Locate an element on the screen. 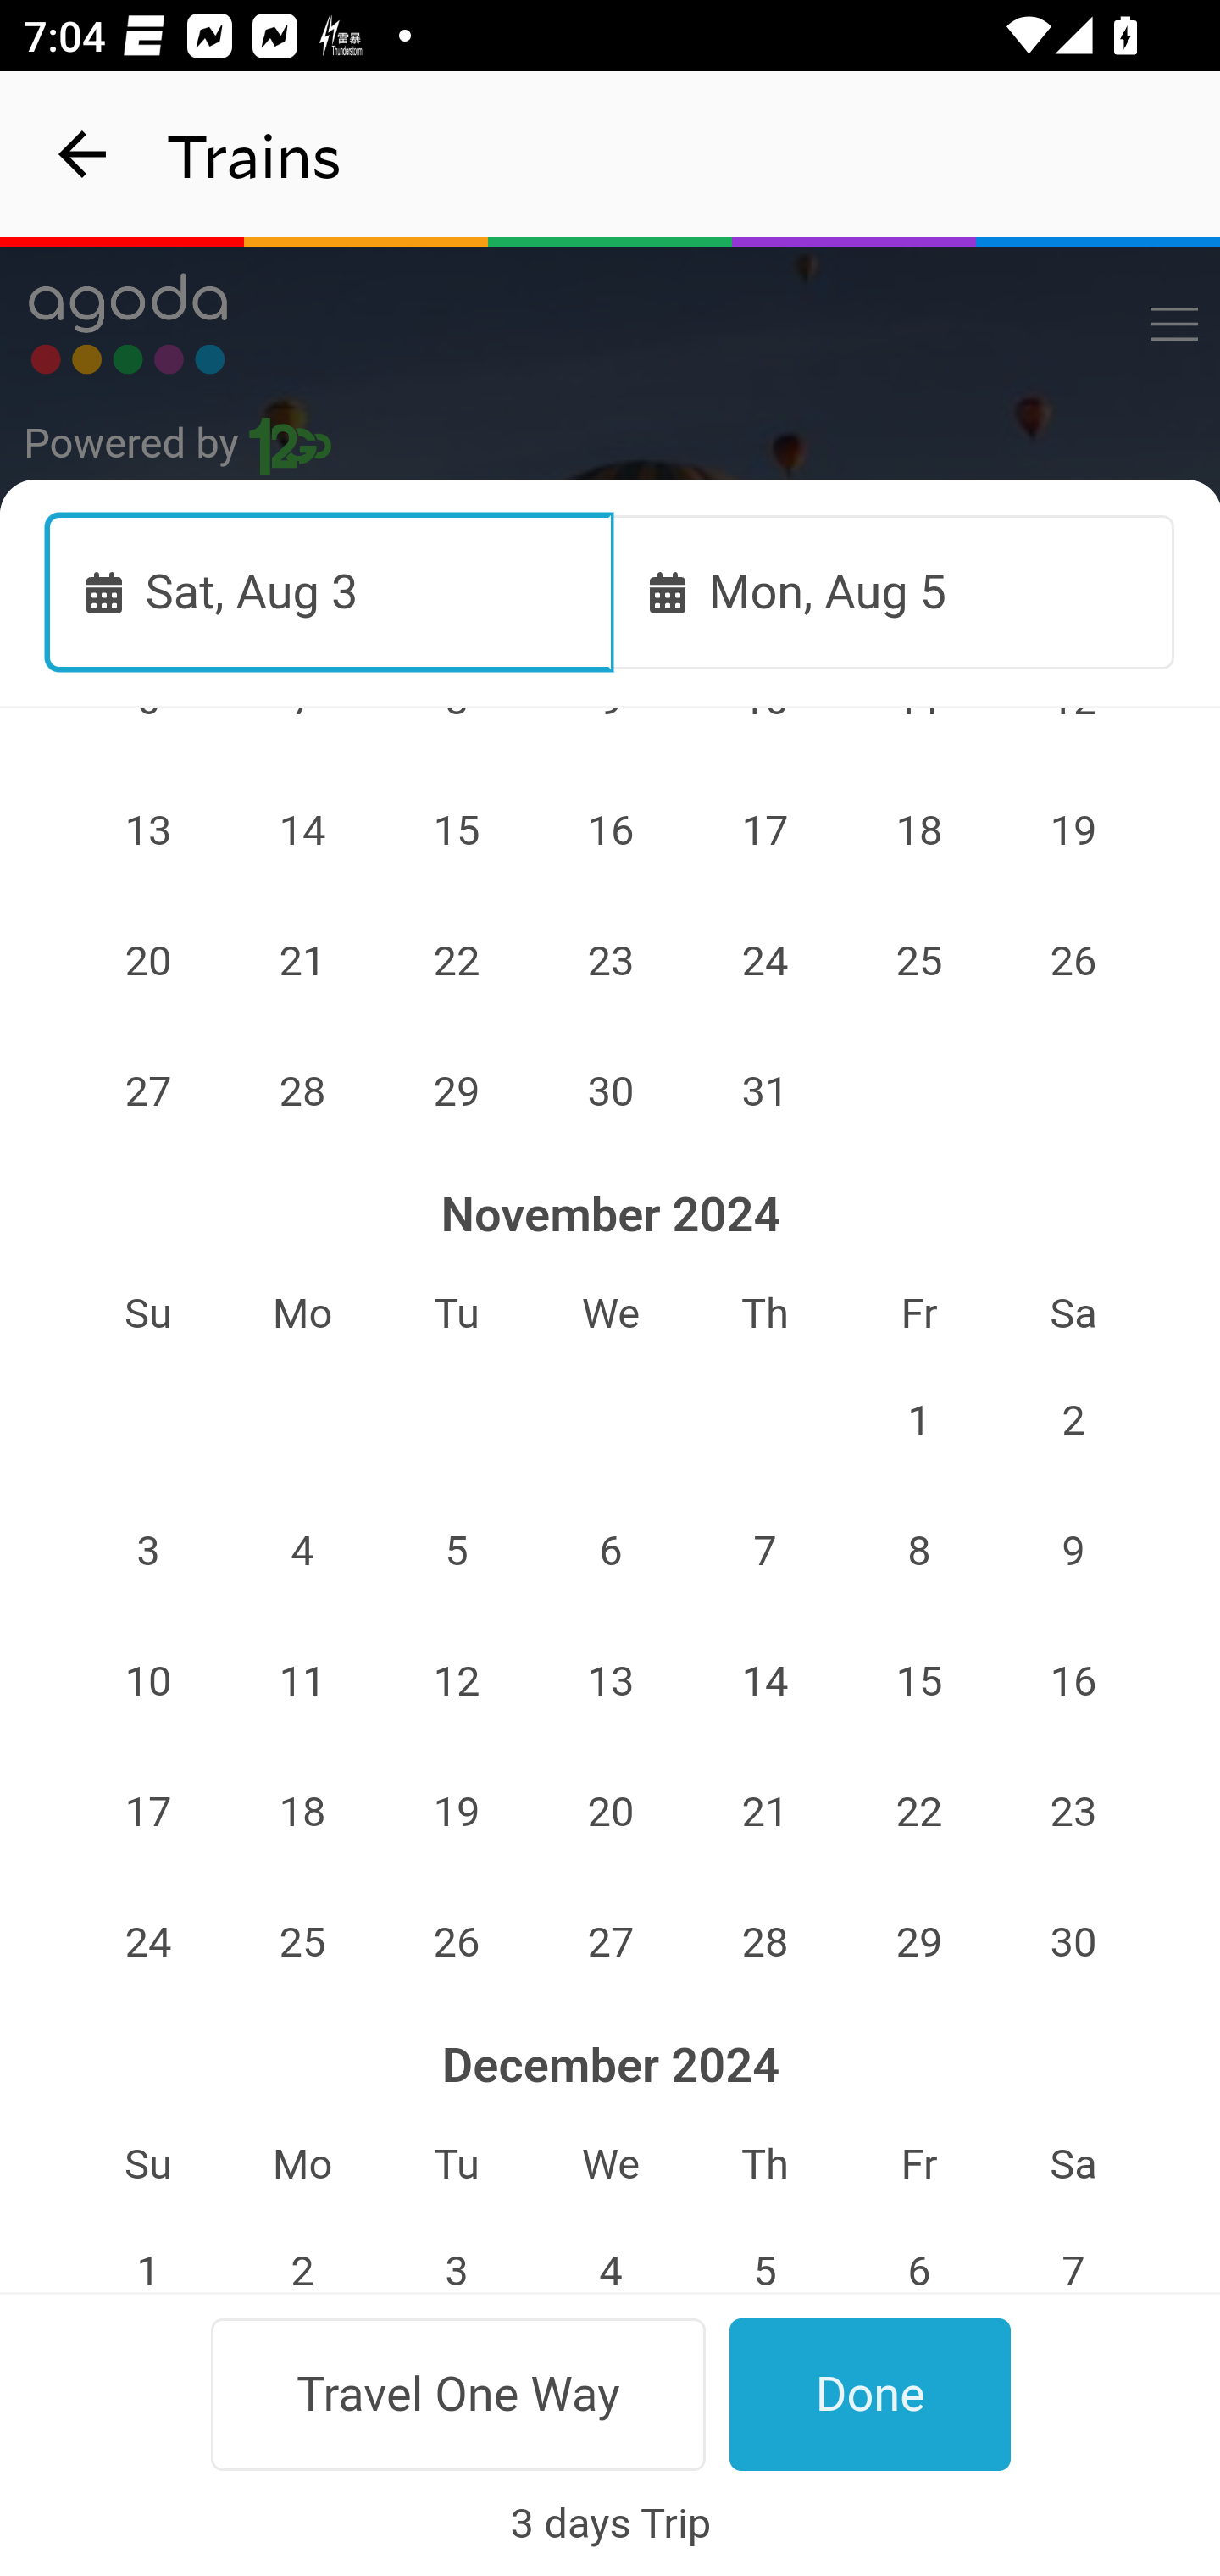  7 is located at coordinates (764, 1552).